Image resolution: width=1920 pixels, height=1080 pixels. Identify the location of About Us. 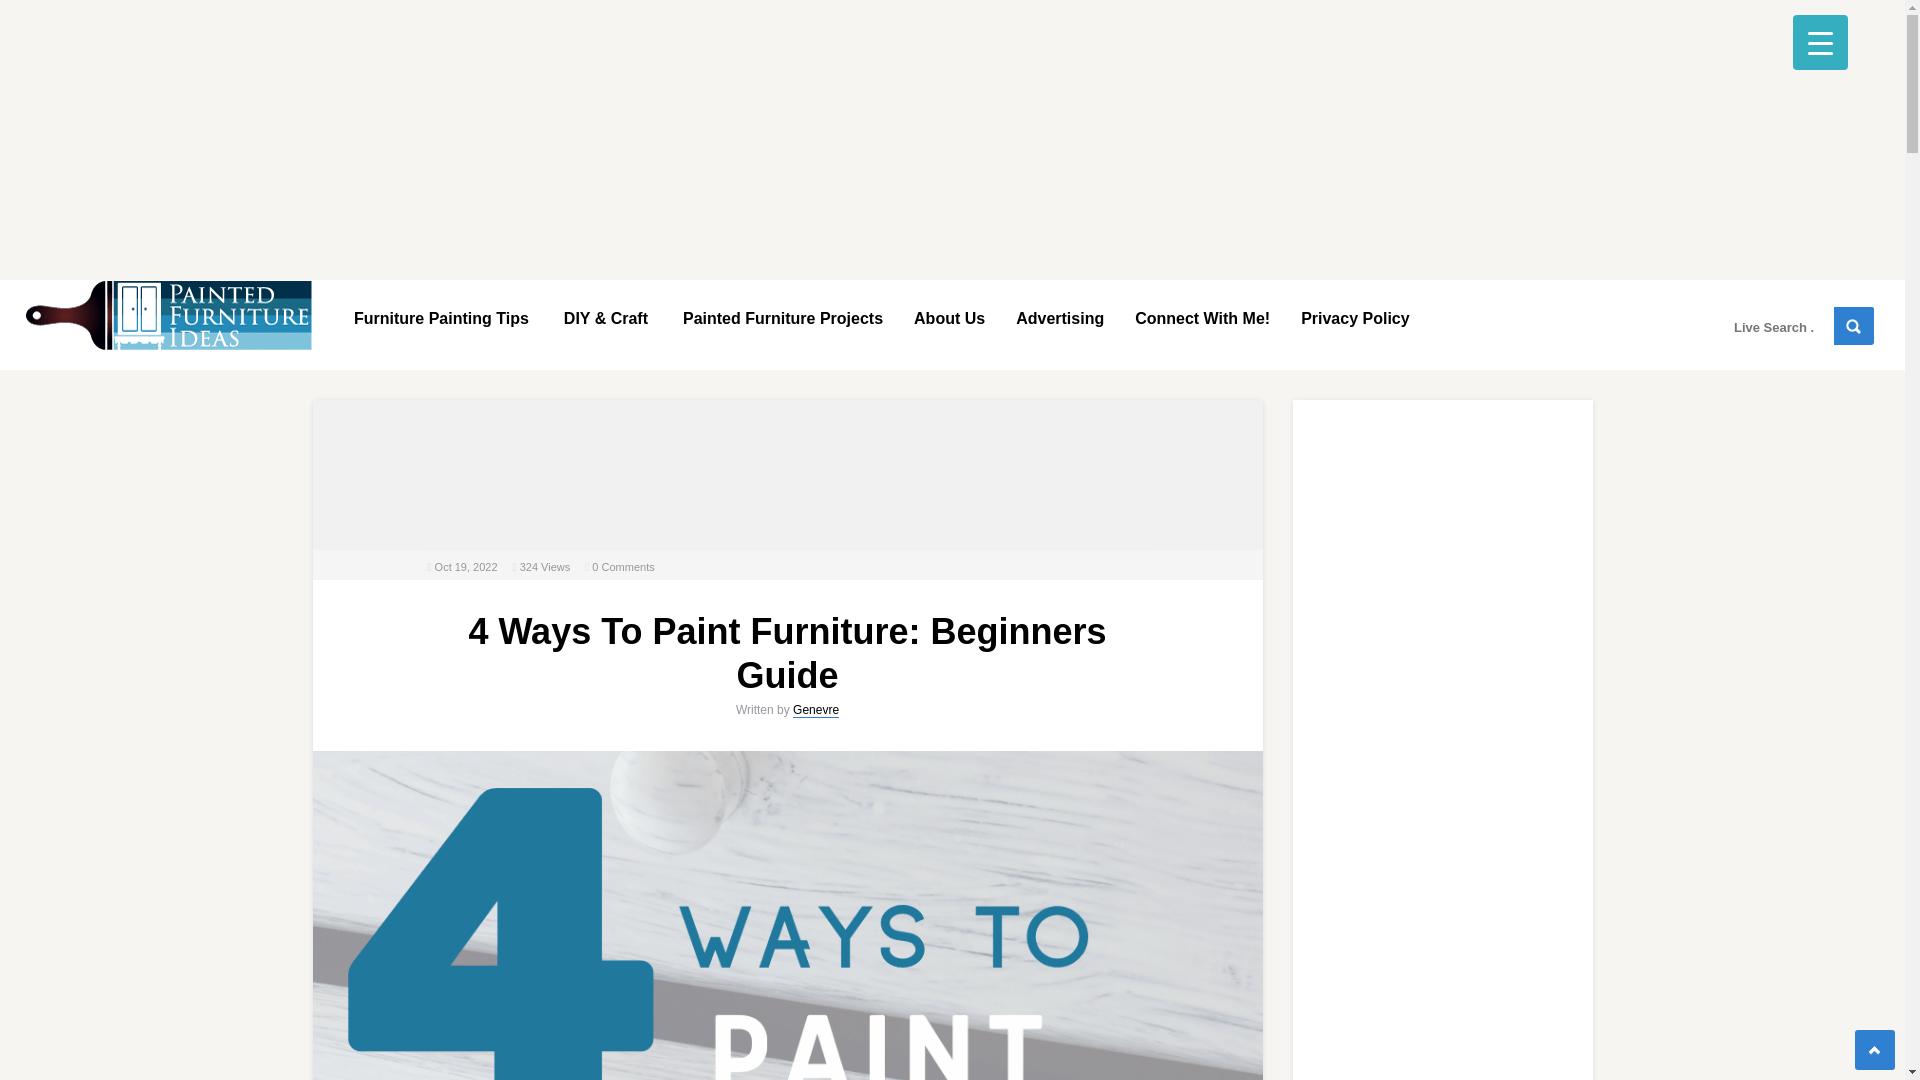
(949, 316).